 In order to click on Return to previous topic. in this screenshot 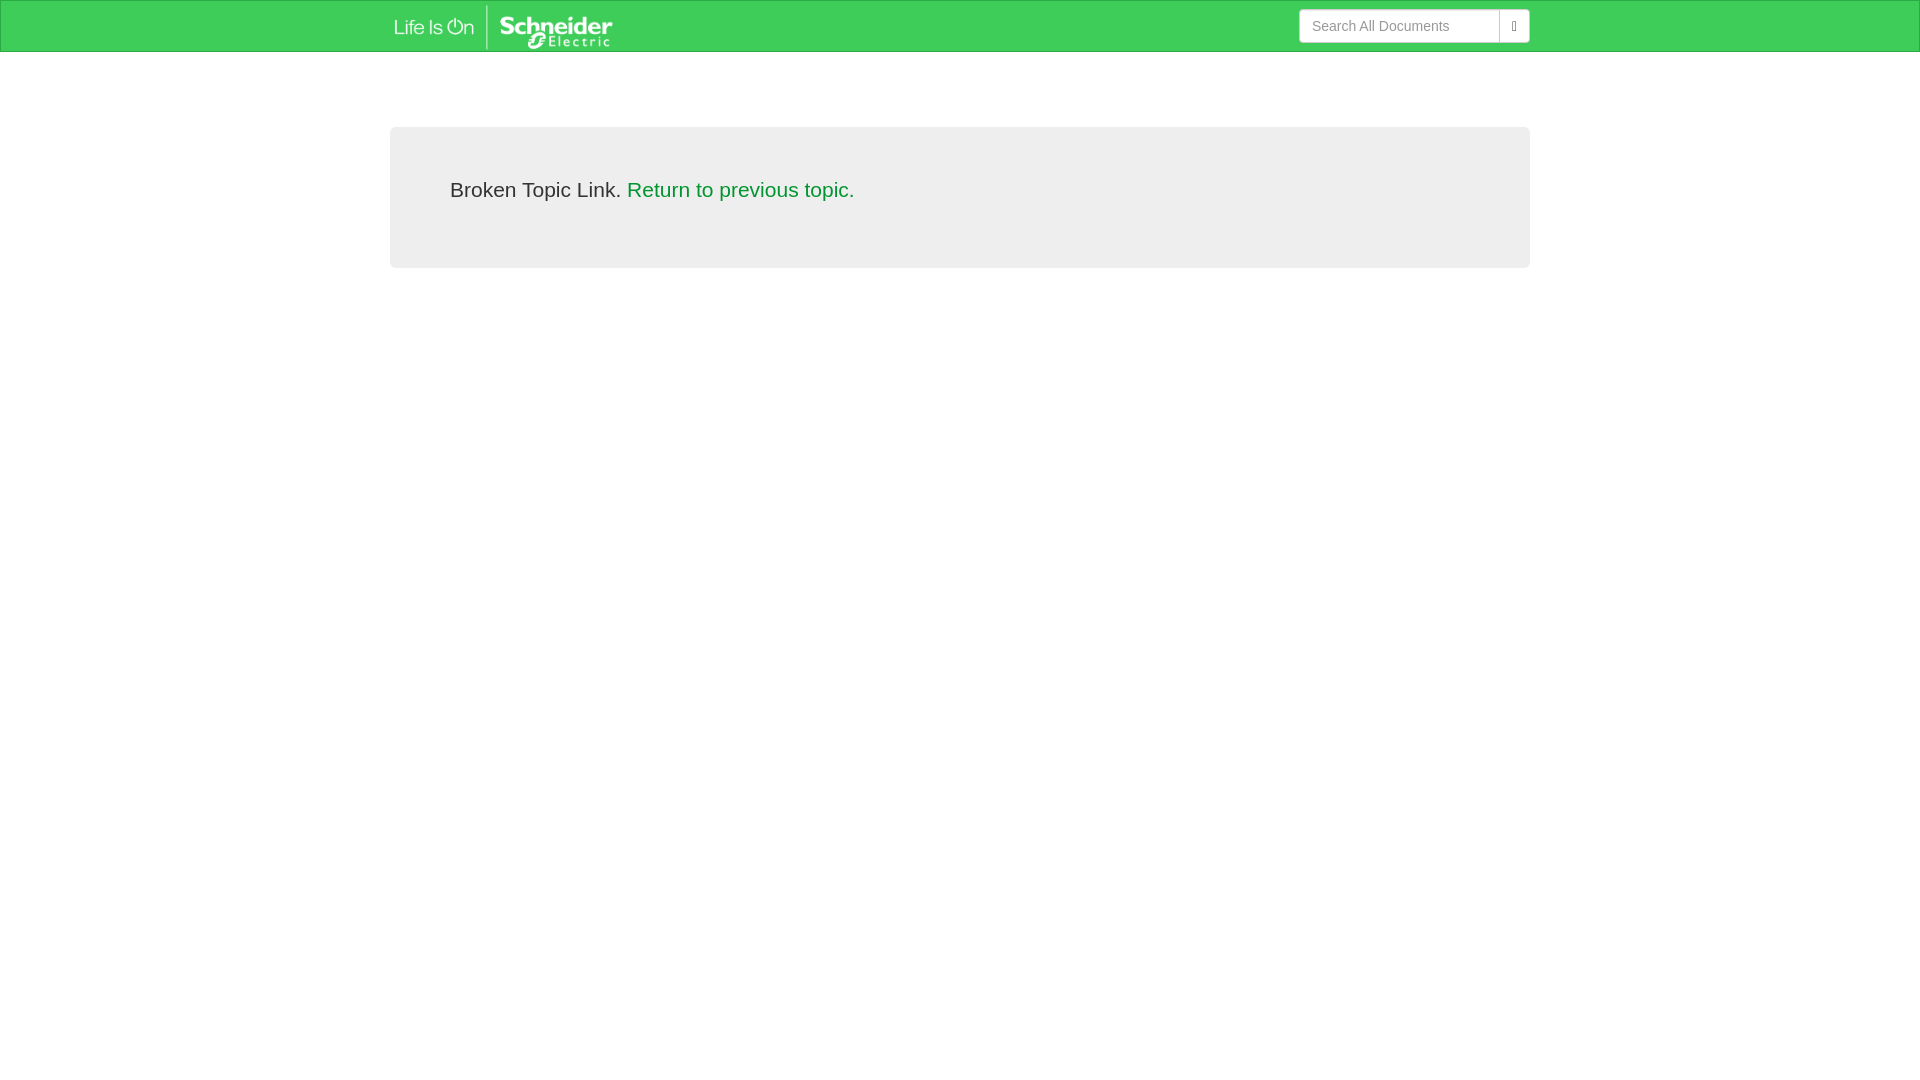, I will do `click(740, 189)`.